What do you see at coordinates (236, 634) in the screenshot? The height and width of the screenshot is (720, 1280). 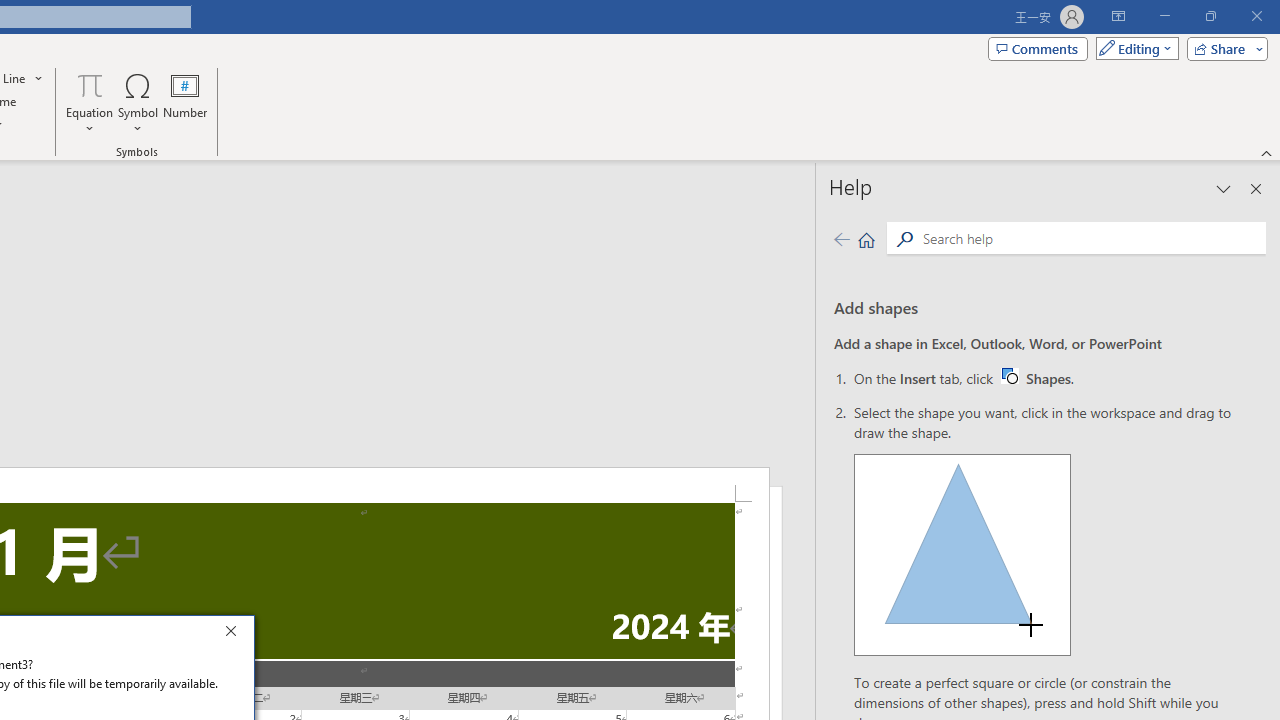 I see `Close` at bounding box center [236, 634].